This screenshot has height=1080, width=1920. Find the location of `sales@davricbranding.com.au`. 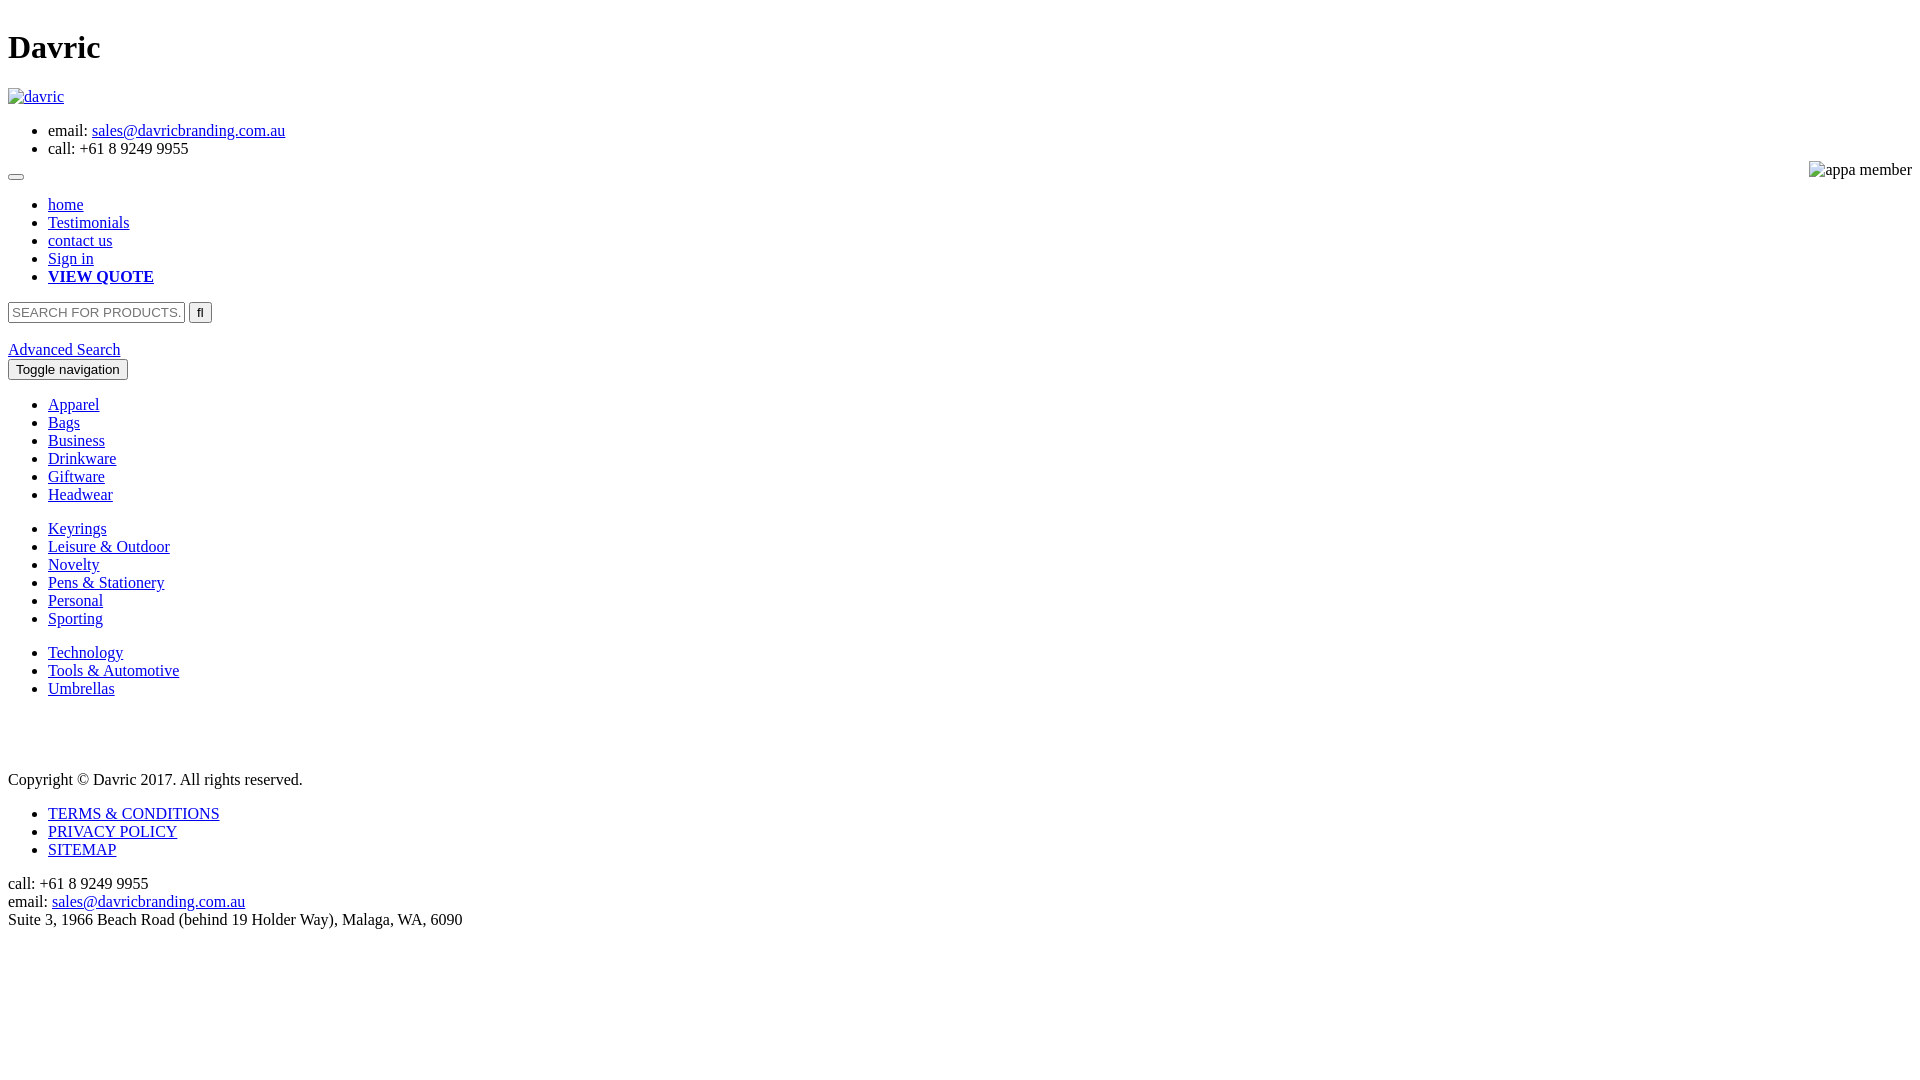

sales@davricbranding.com.au is located at coordinates (188, 130).